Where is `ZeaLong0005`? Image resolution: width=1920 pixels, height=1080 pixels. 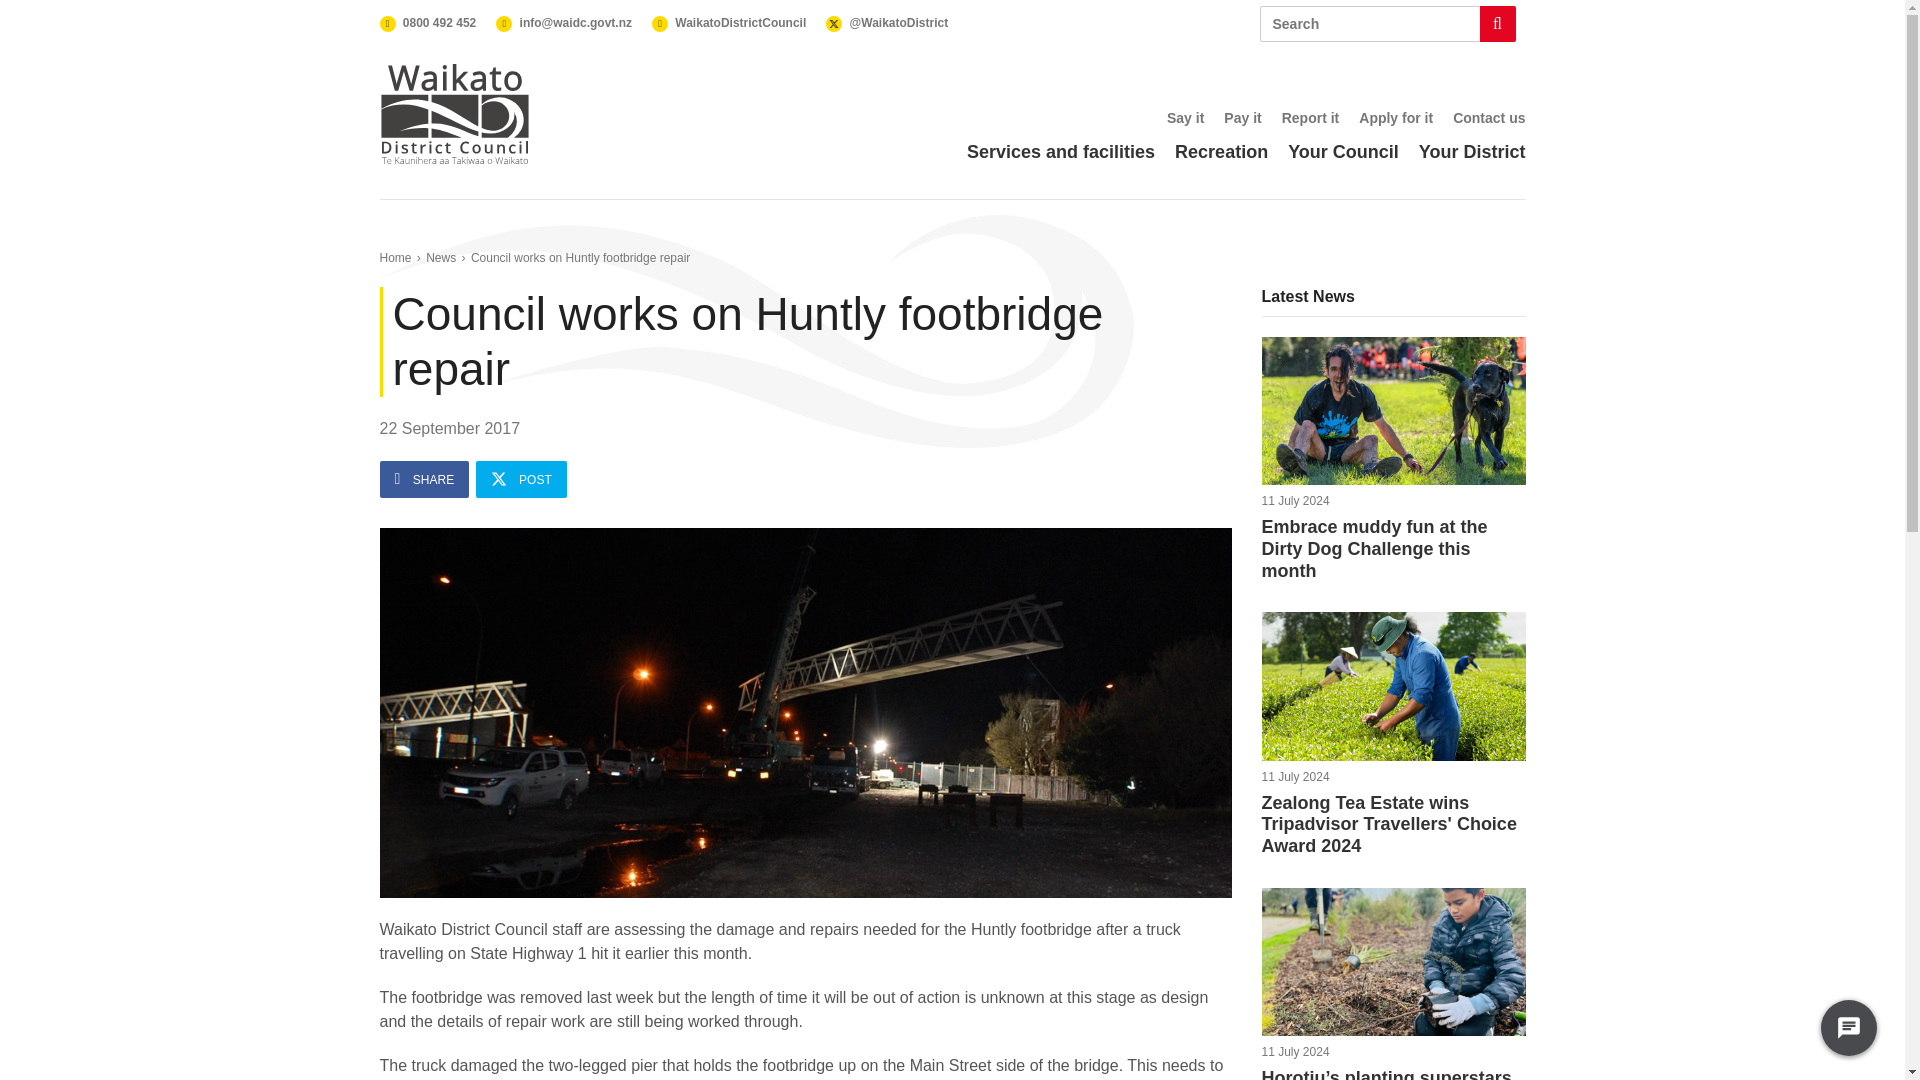
ZeaLong0005 is located at coordinates (1394, 686).